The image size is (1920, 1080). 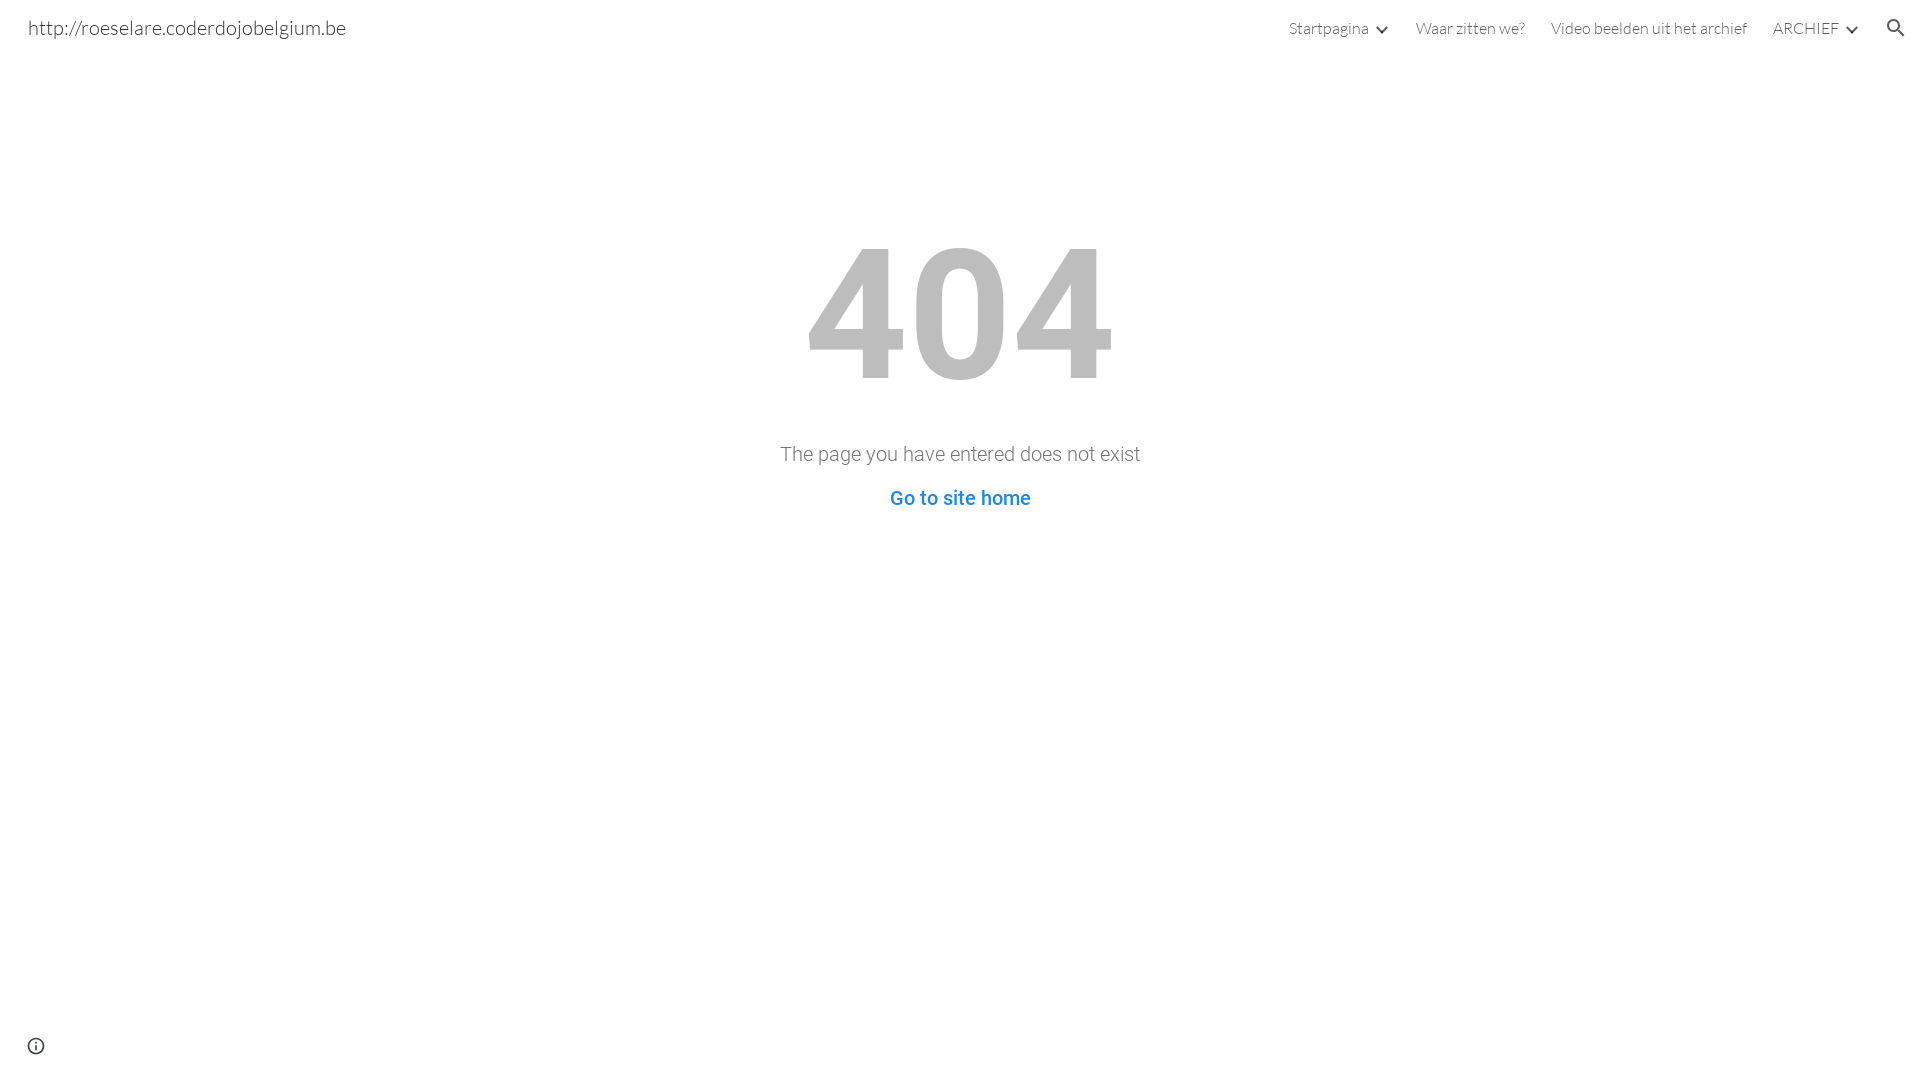 I want to click on Go to site home, so click(x=960, y=498).